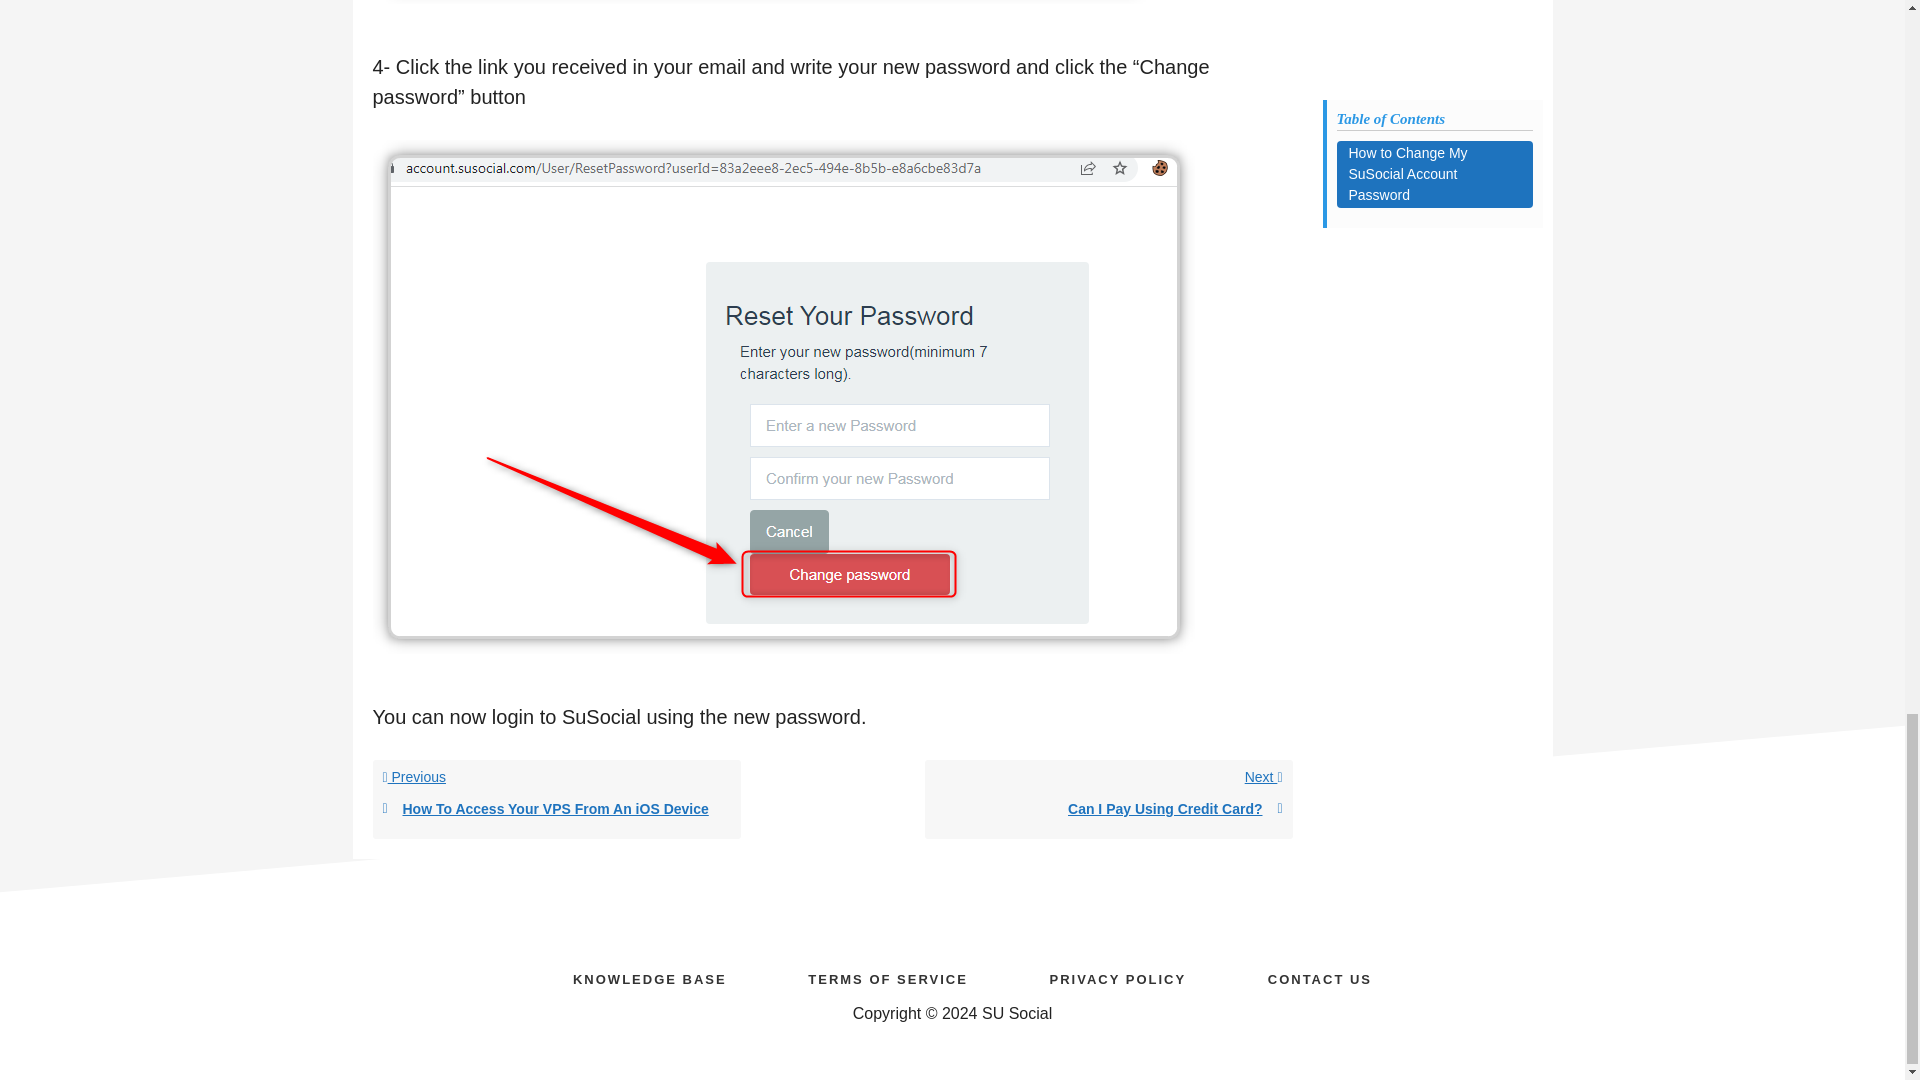  What do you see at coordinates (888, 977) in the screenshot?
I see `TERMS OF SERVICE` at bounding box center [888, 977].